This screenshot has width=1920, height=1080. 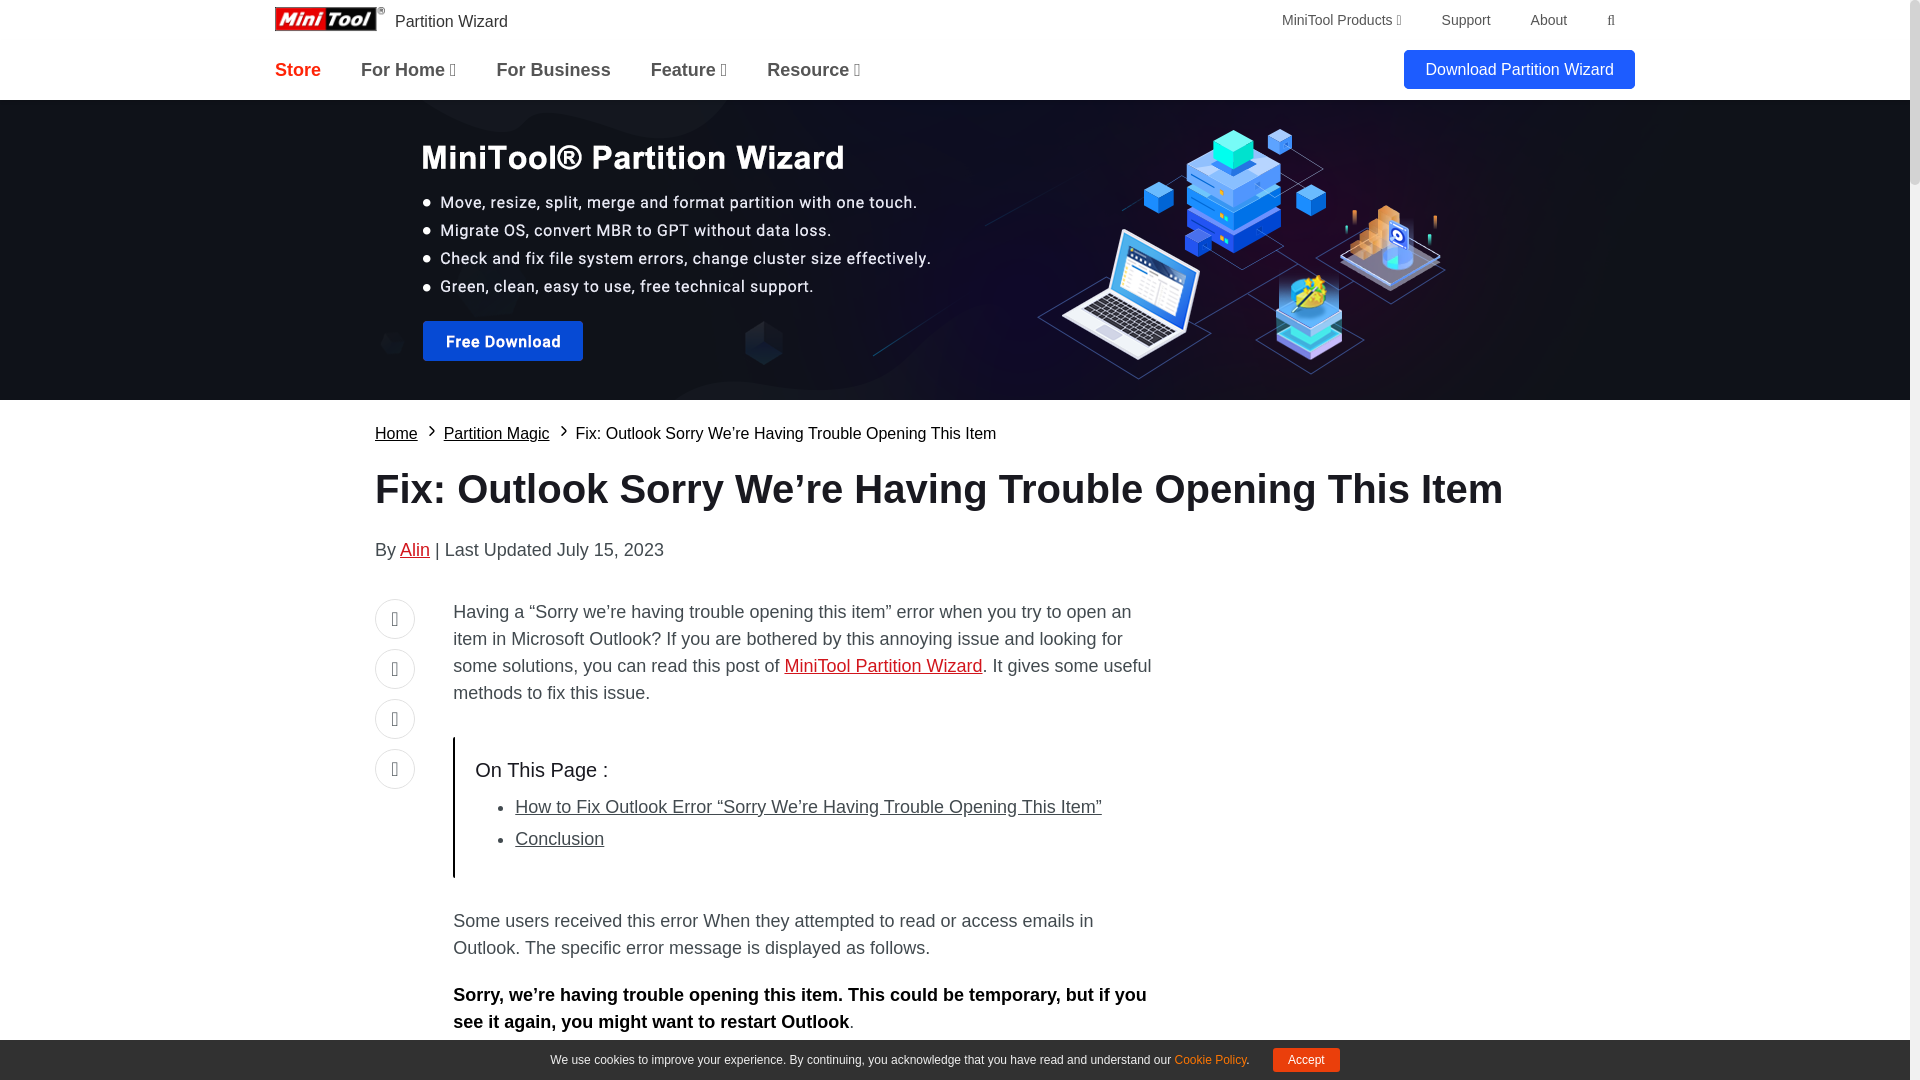 I want to click on About, so click(x=1549, y=20).